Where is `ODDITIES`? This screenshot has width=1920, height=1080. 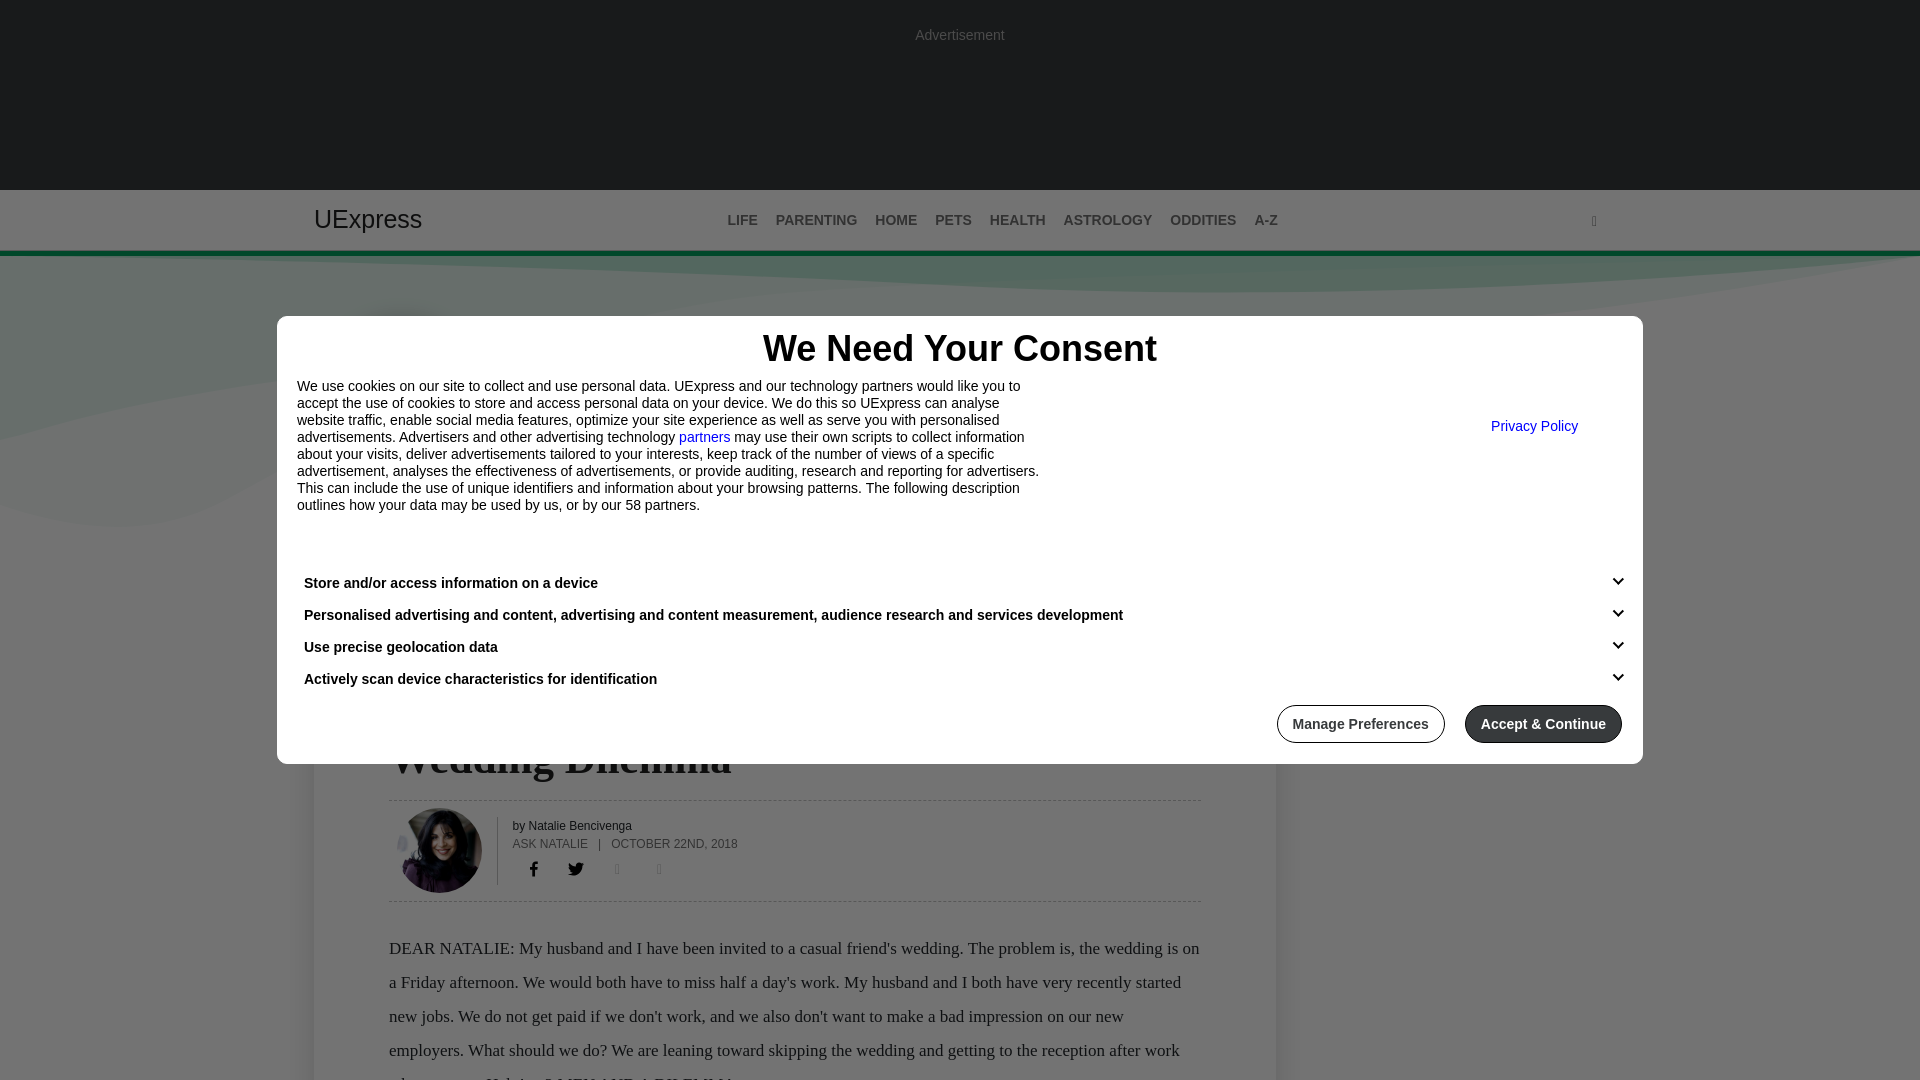 ODDITIES is located at coordinates (1202, 220).